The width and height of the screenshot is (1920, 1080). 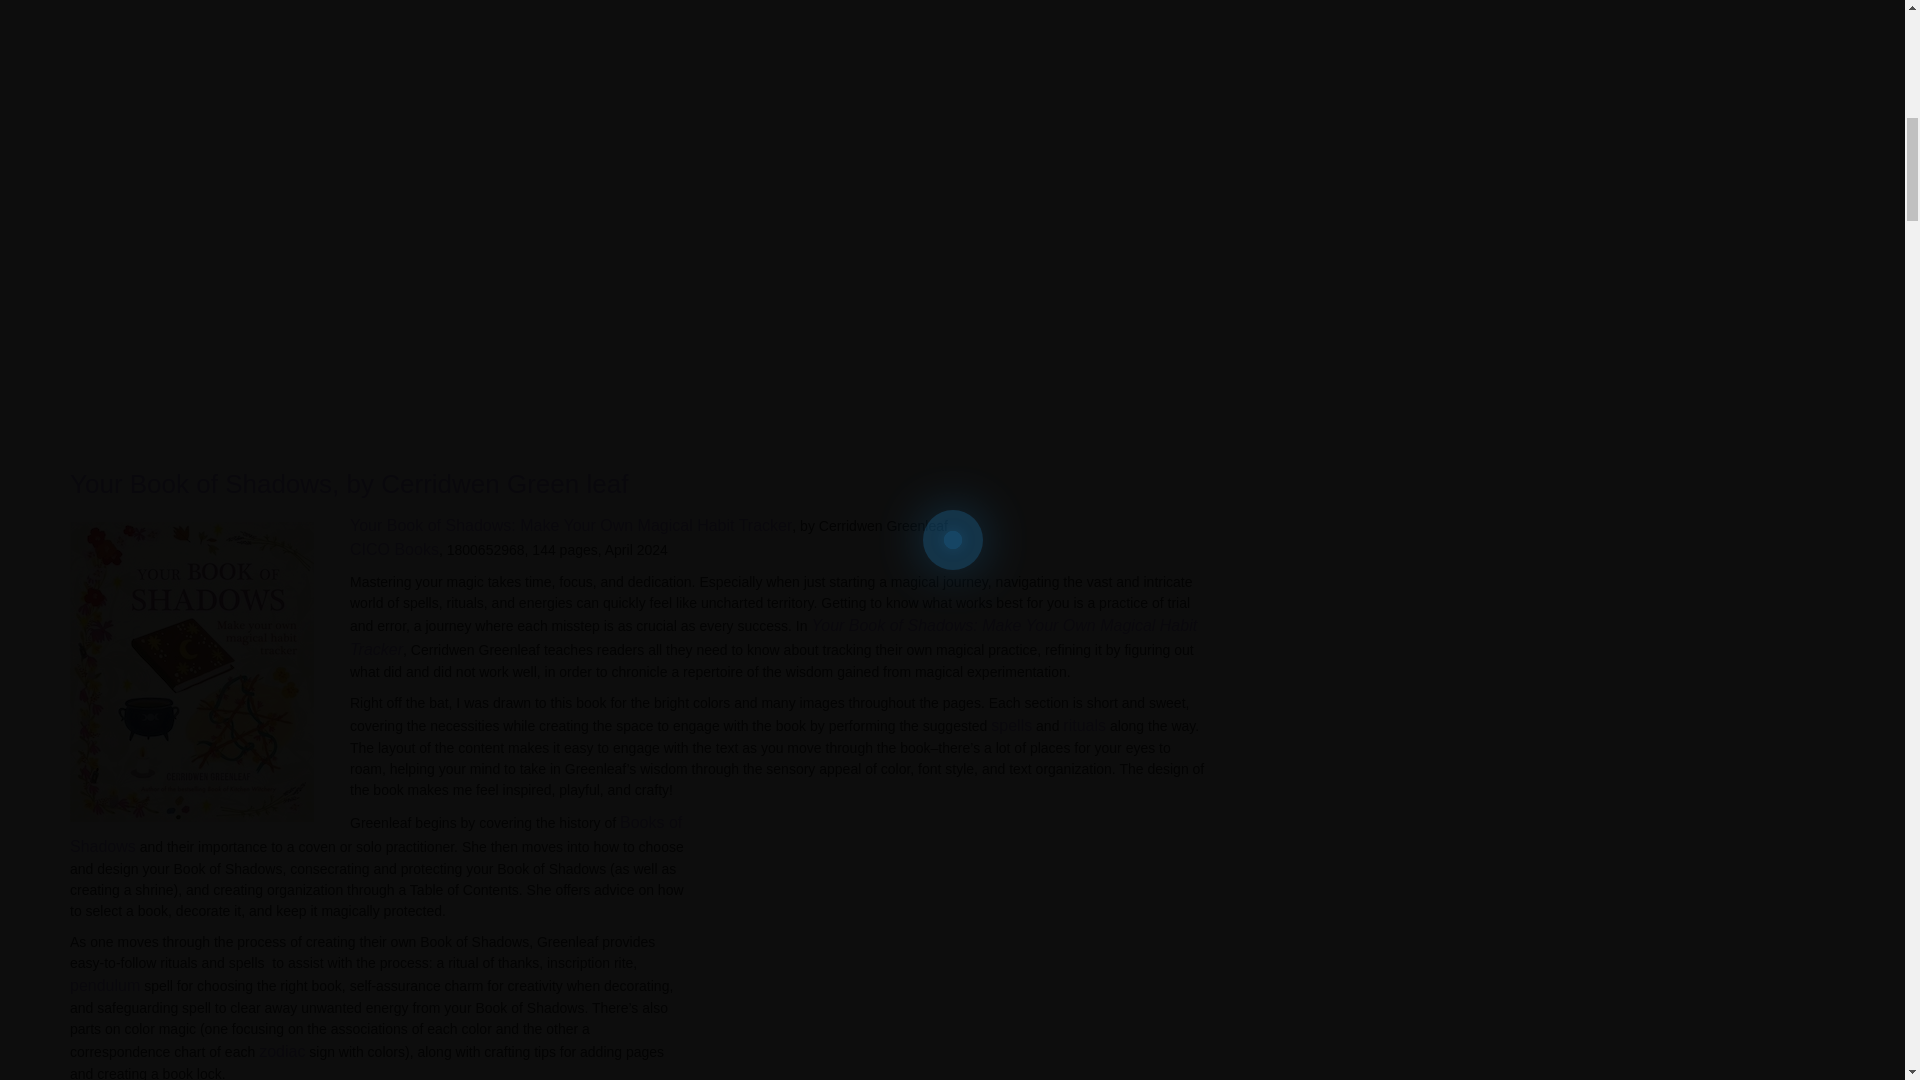 What do you see at coordinates (282, 1051) in the screenshot?
I see `zodiac` at bounding box center [282, 1051].